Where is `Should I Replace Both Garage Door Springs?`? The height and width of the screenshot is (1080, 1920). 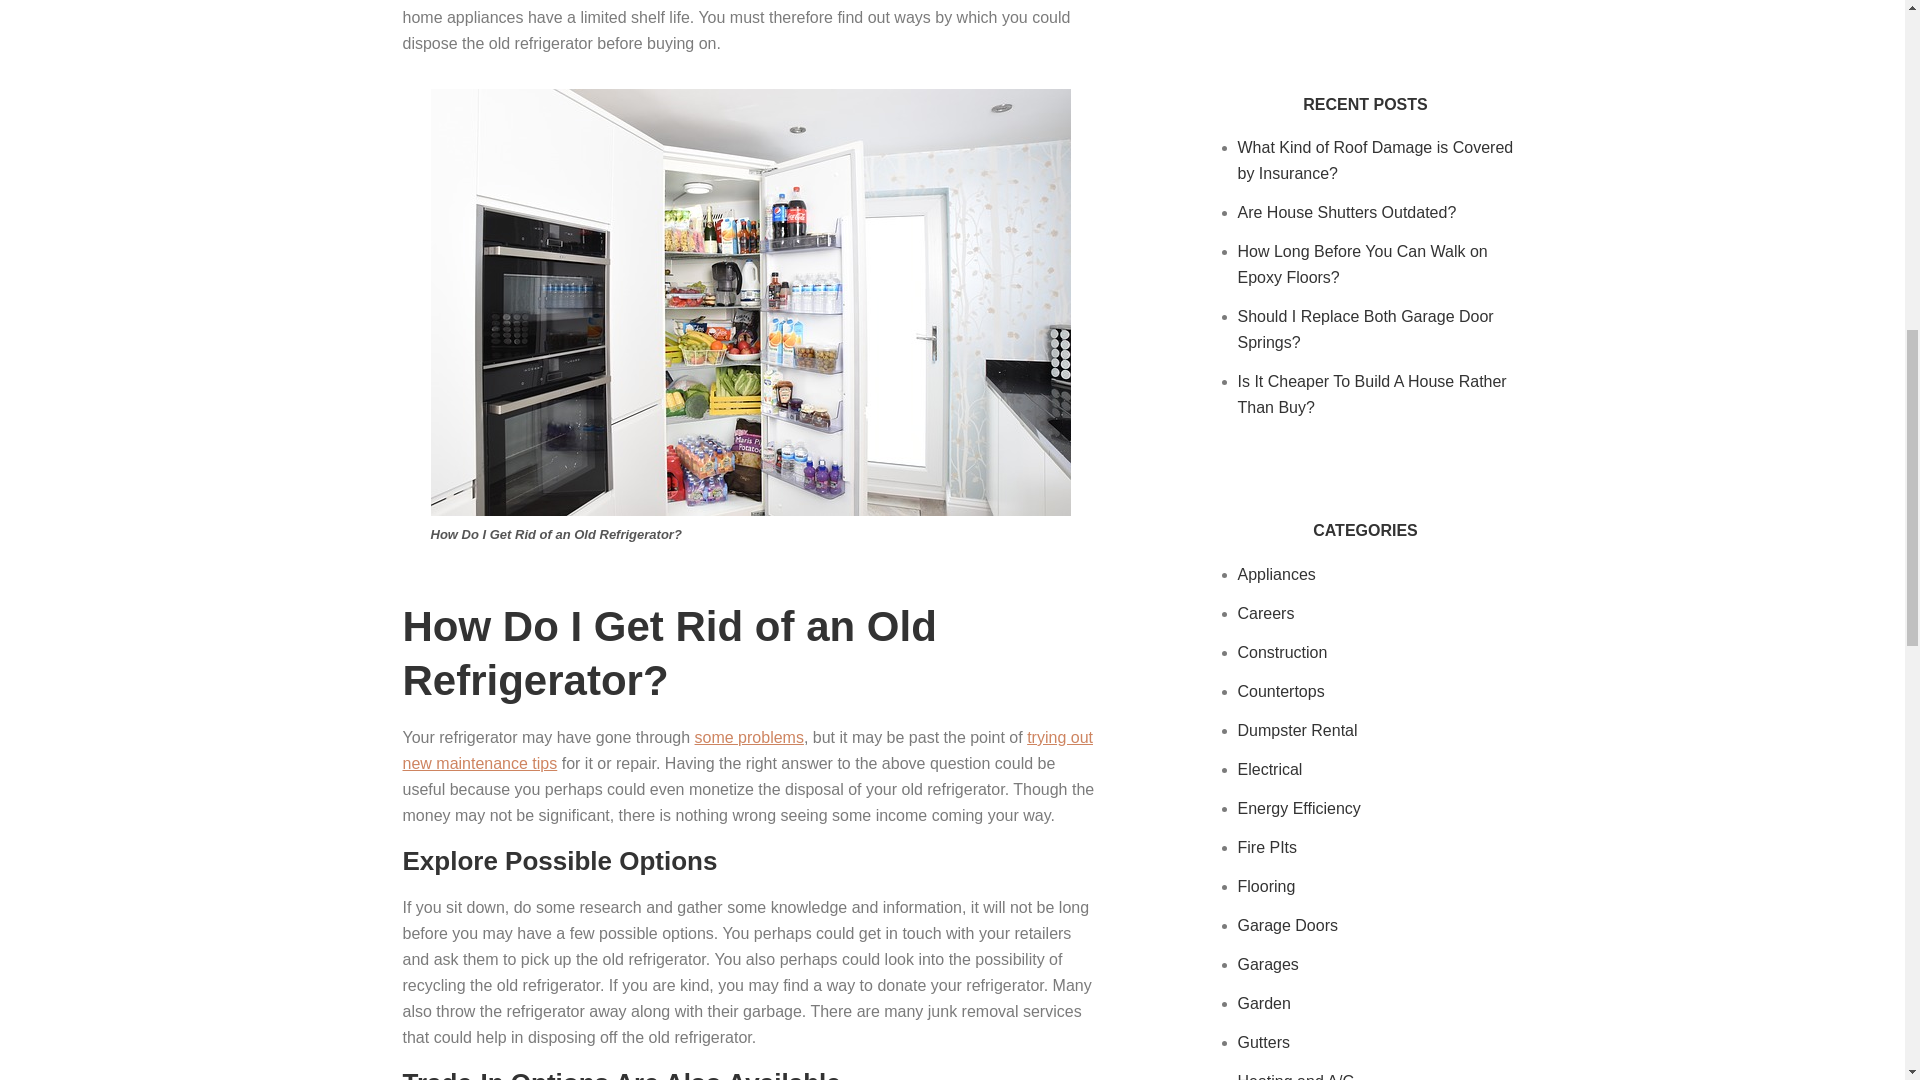
Should I Replace Both Garage Door Springs? is located at coordinates (1366, 329).